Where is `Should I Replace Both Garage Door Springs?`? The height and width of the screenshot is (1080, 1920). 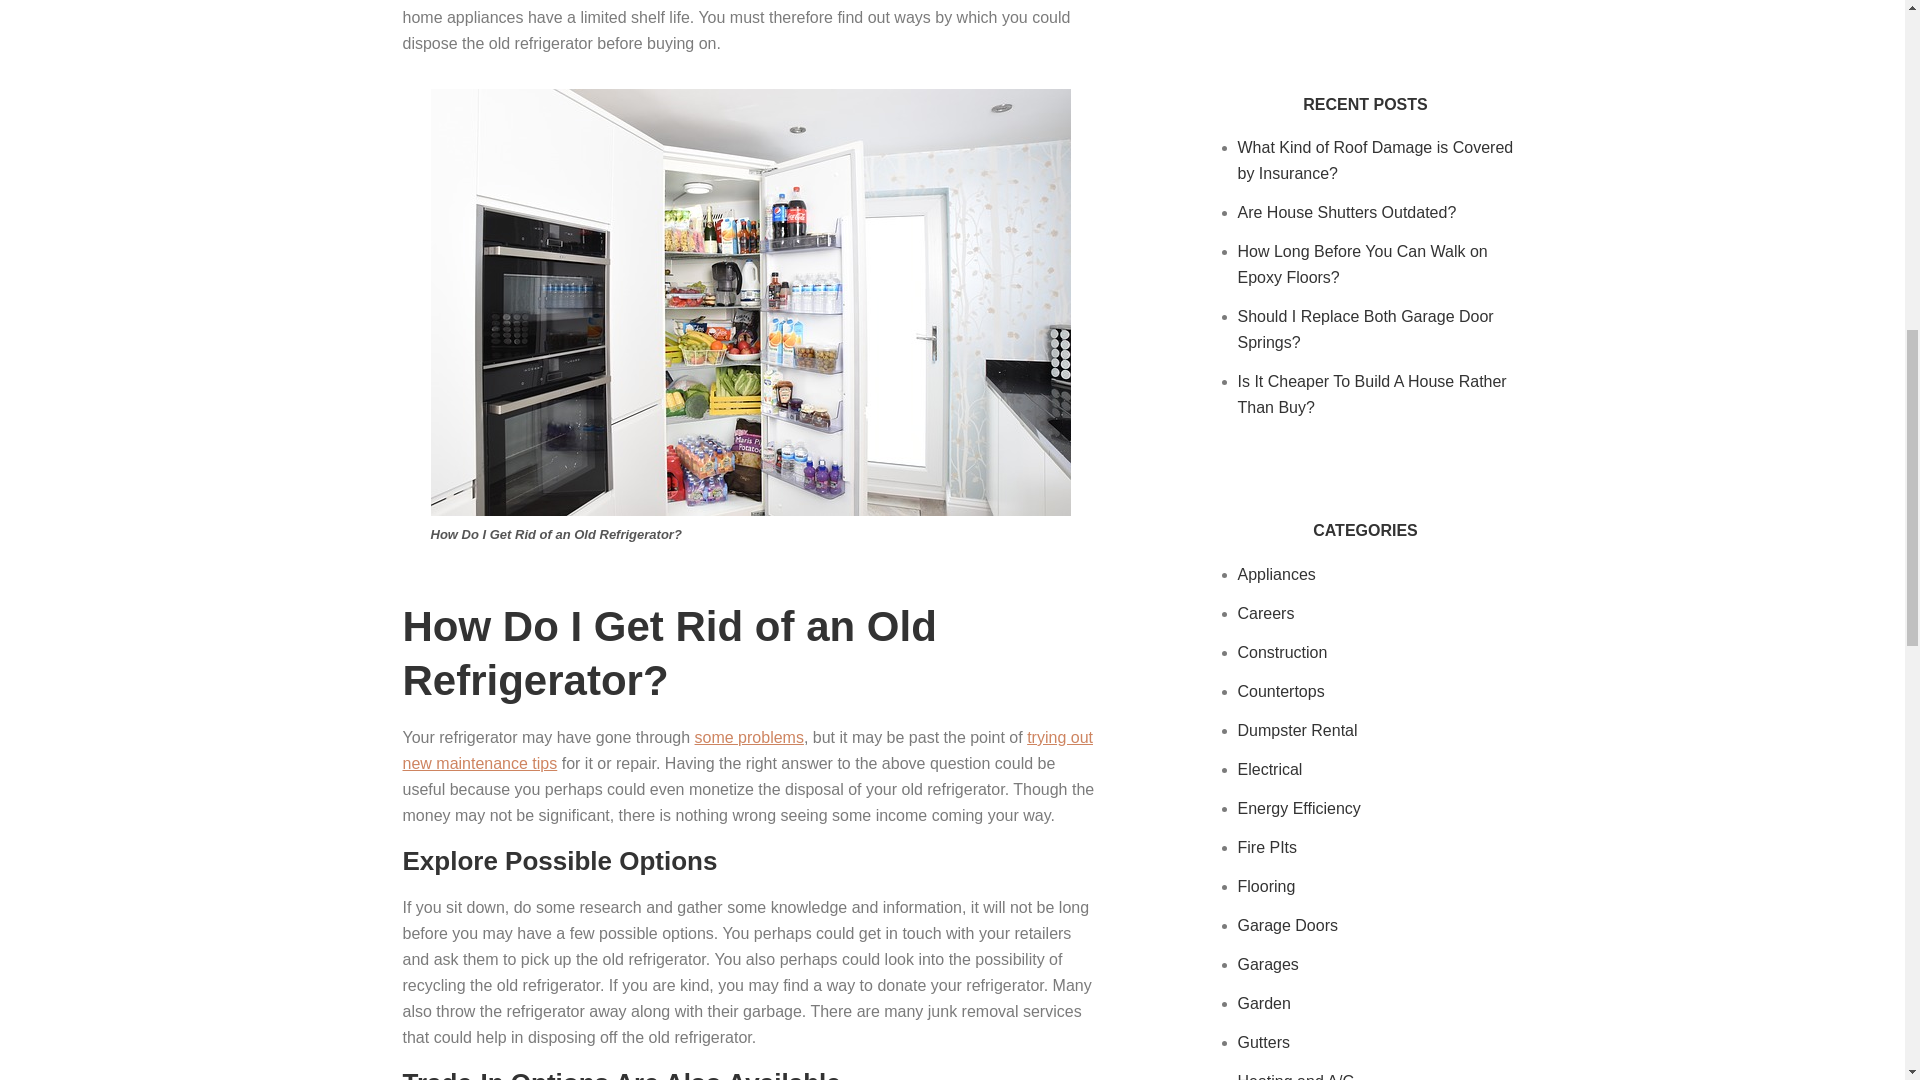
Should I Replace Both Garage Door Springs? is located at coordinates (1366, 329).